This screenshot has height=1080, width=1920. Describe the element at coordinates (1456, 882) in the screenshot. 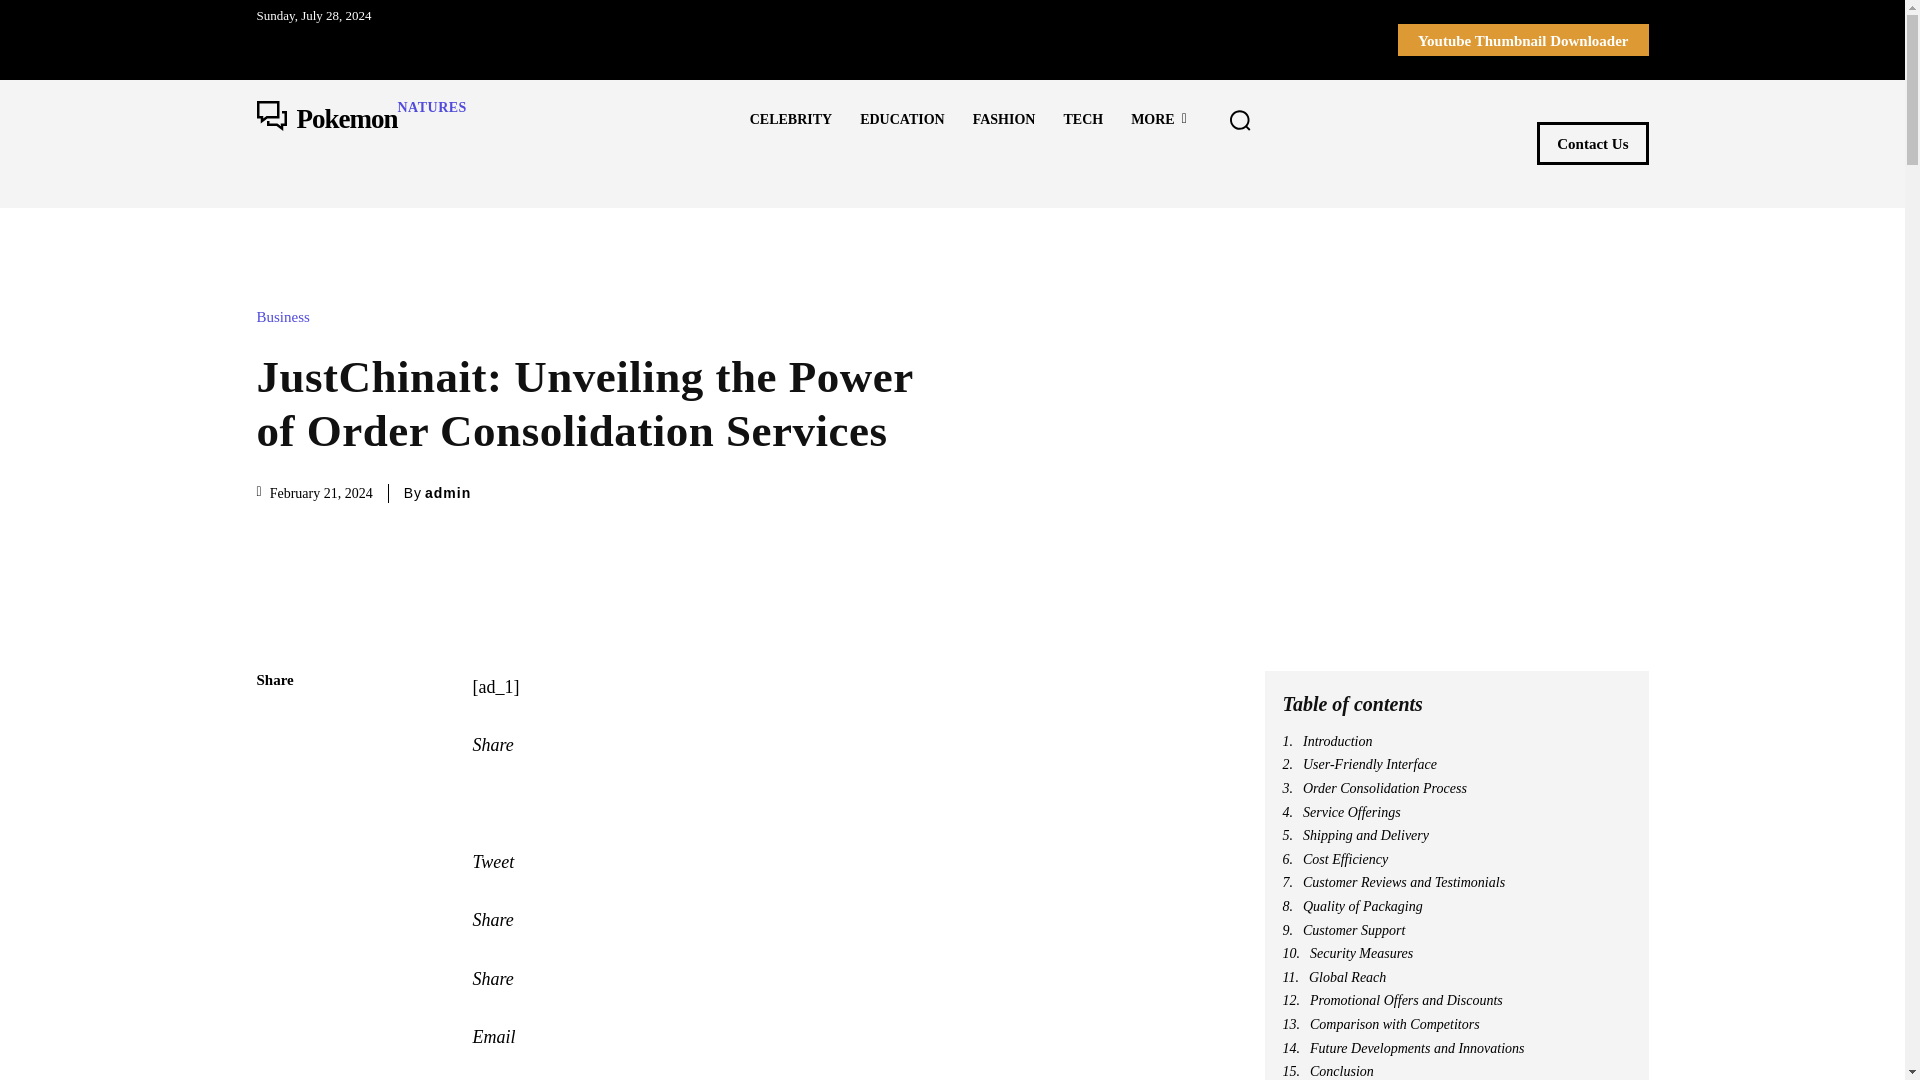

I see `Customer Reviews and Testimonials` at that location.